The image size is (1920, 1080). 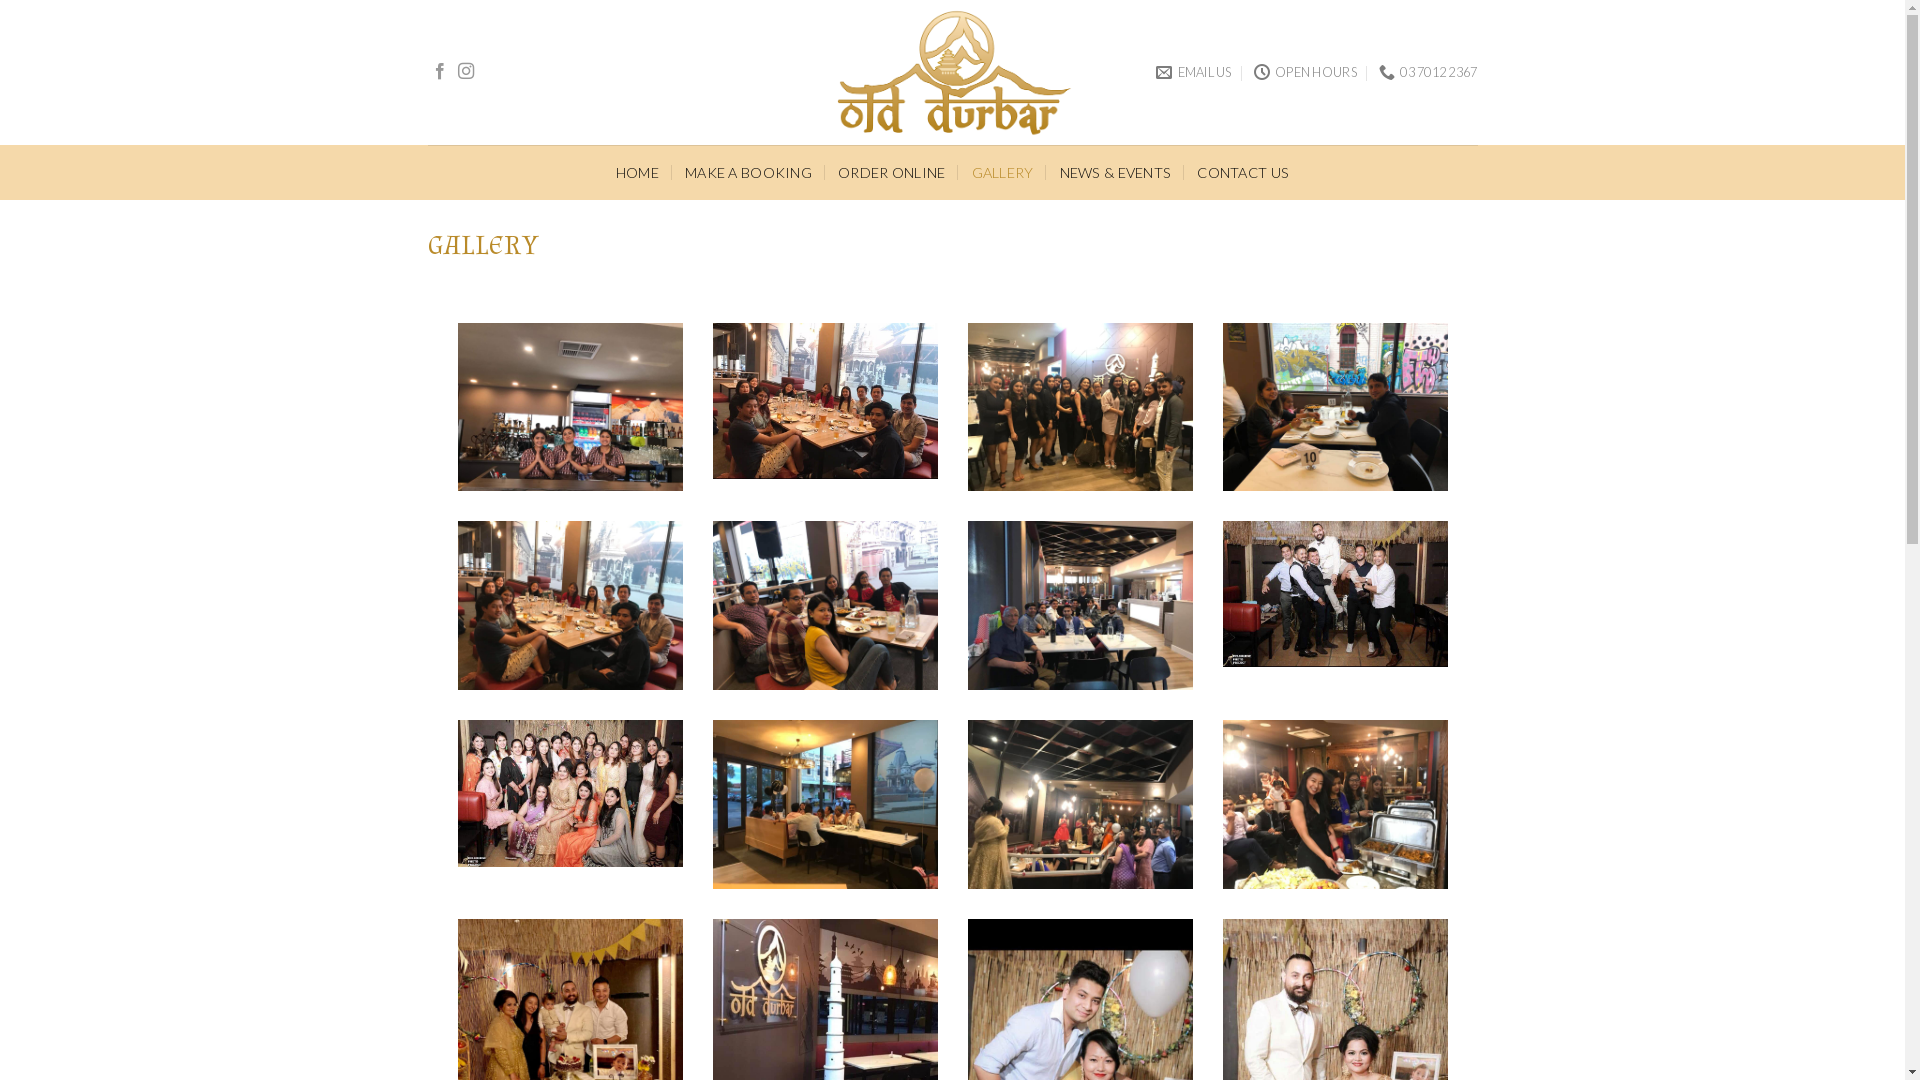 What do you see at coordinates (892, 172) in the screenshot?
I see `ORDER ONLINE` at bounding box center [892, 172].